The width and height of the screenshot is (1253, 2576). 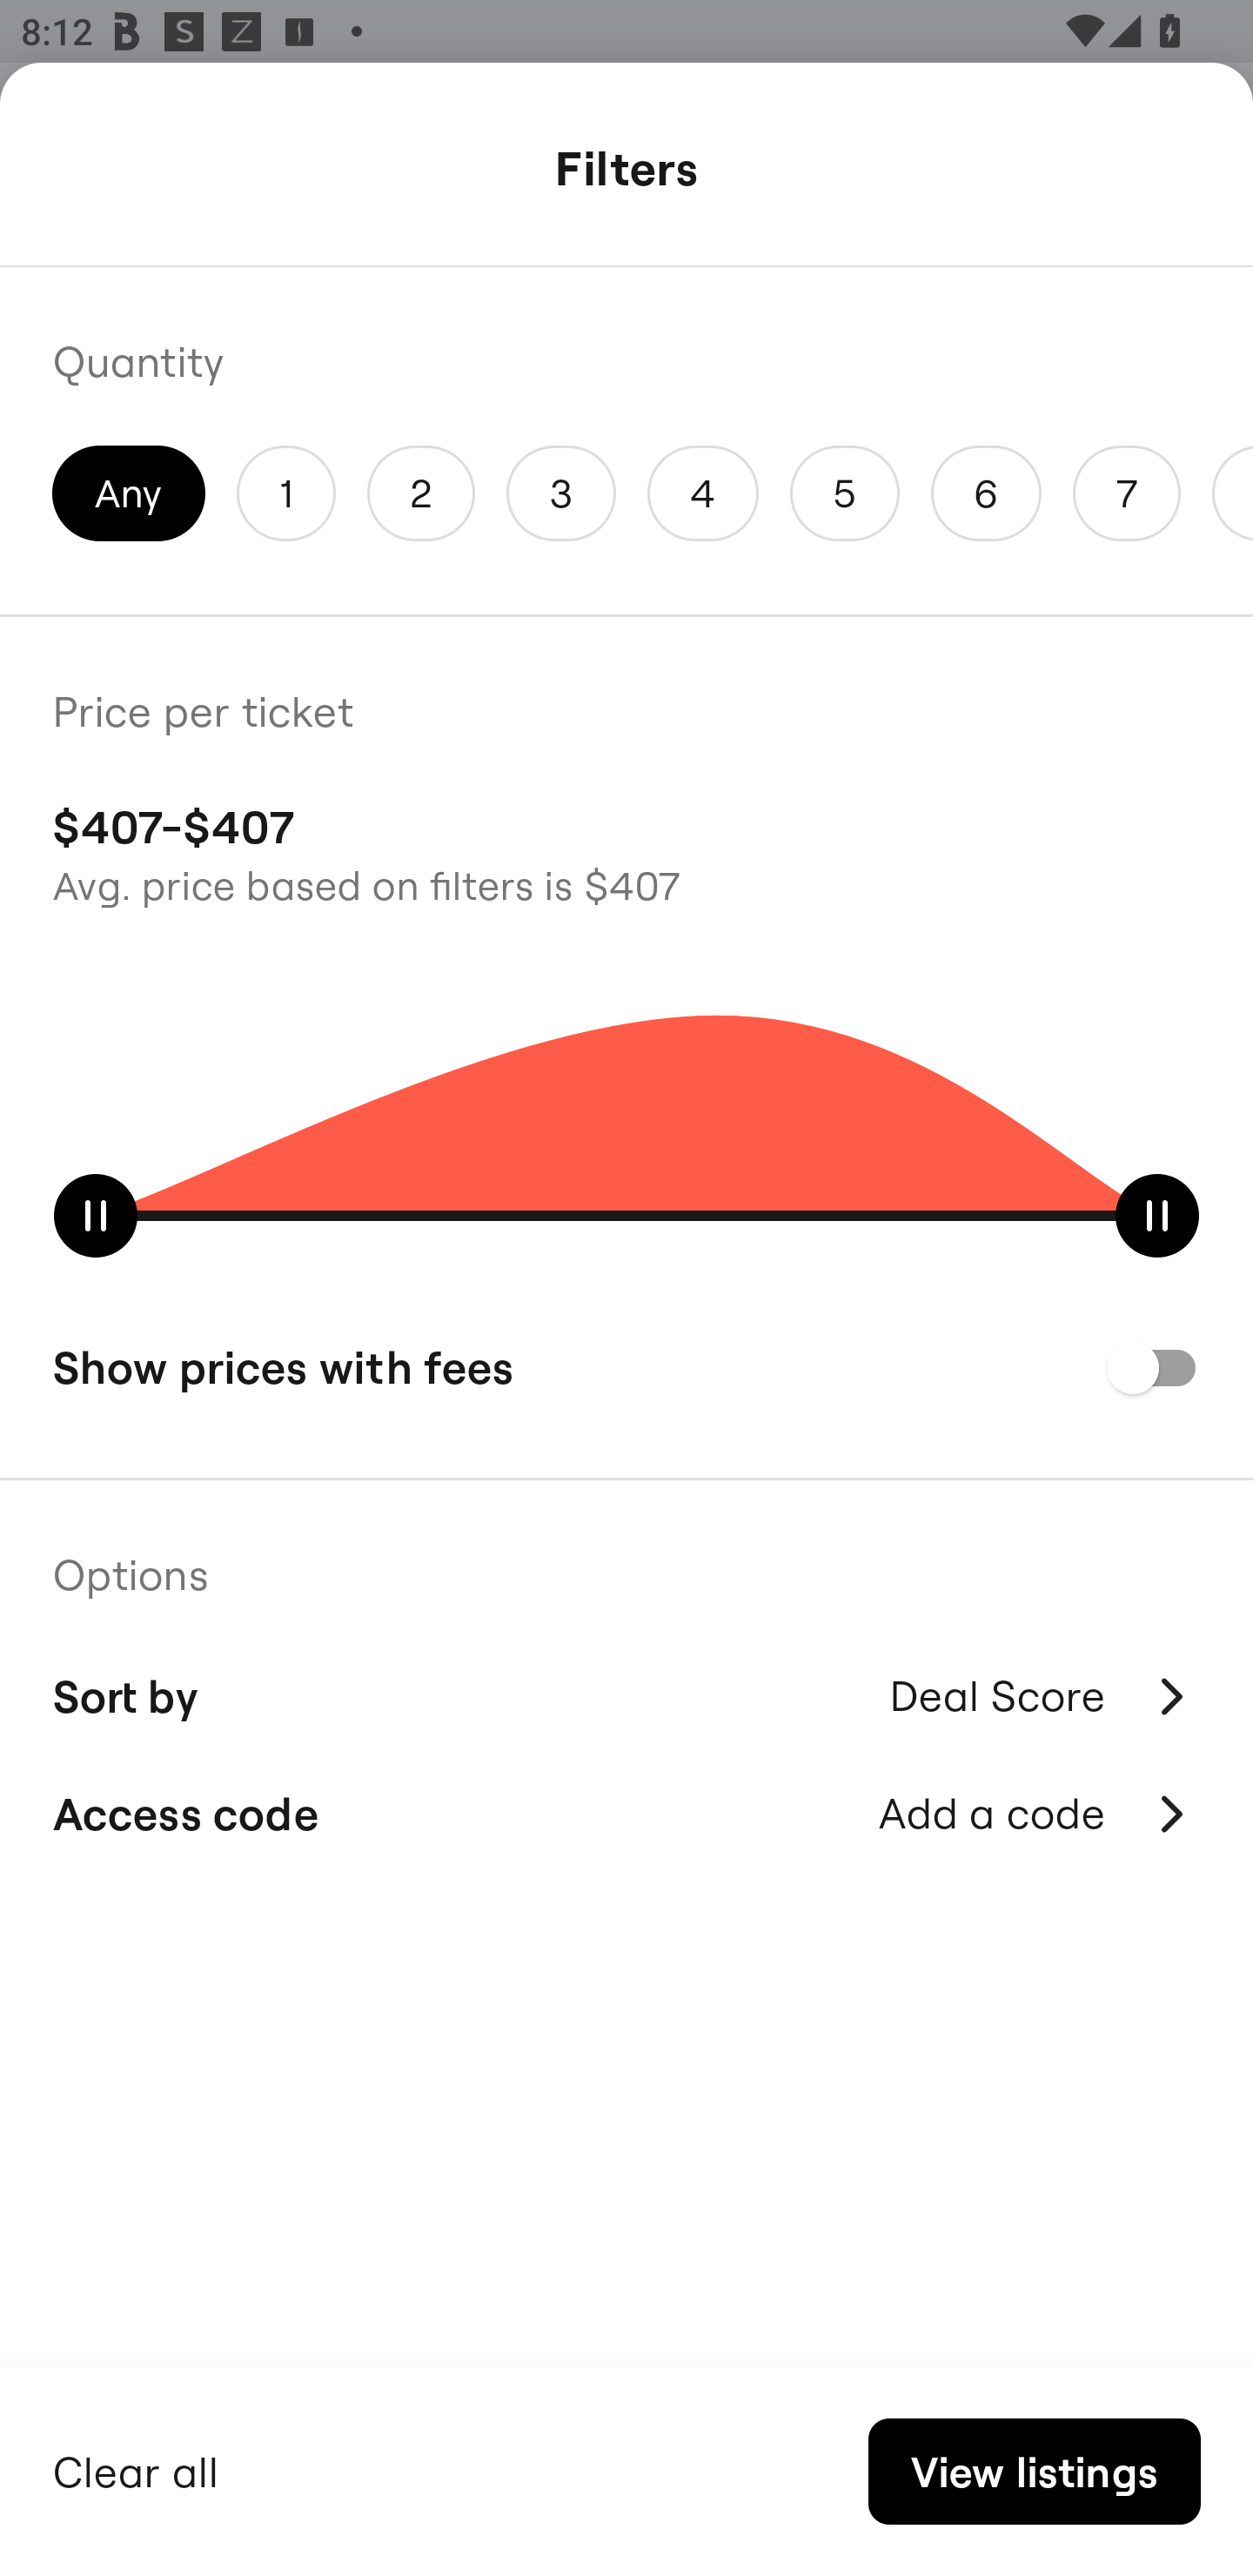 I want to click on Show prices with fees, so click(x=626, y=1367).